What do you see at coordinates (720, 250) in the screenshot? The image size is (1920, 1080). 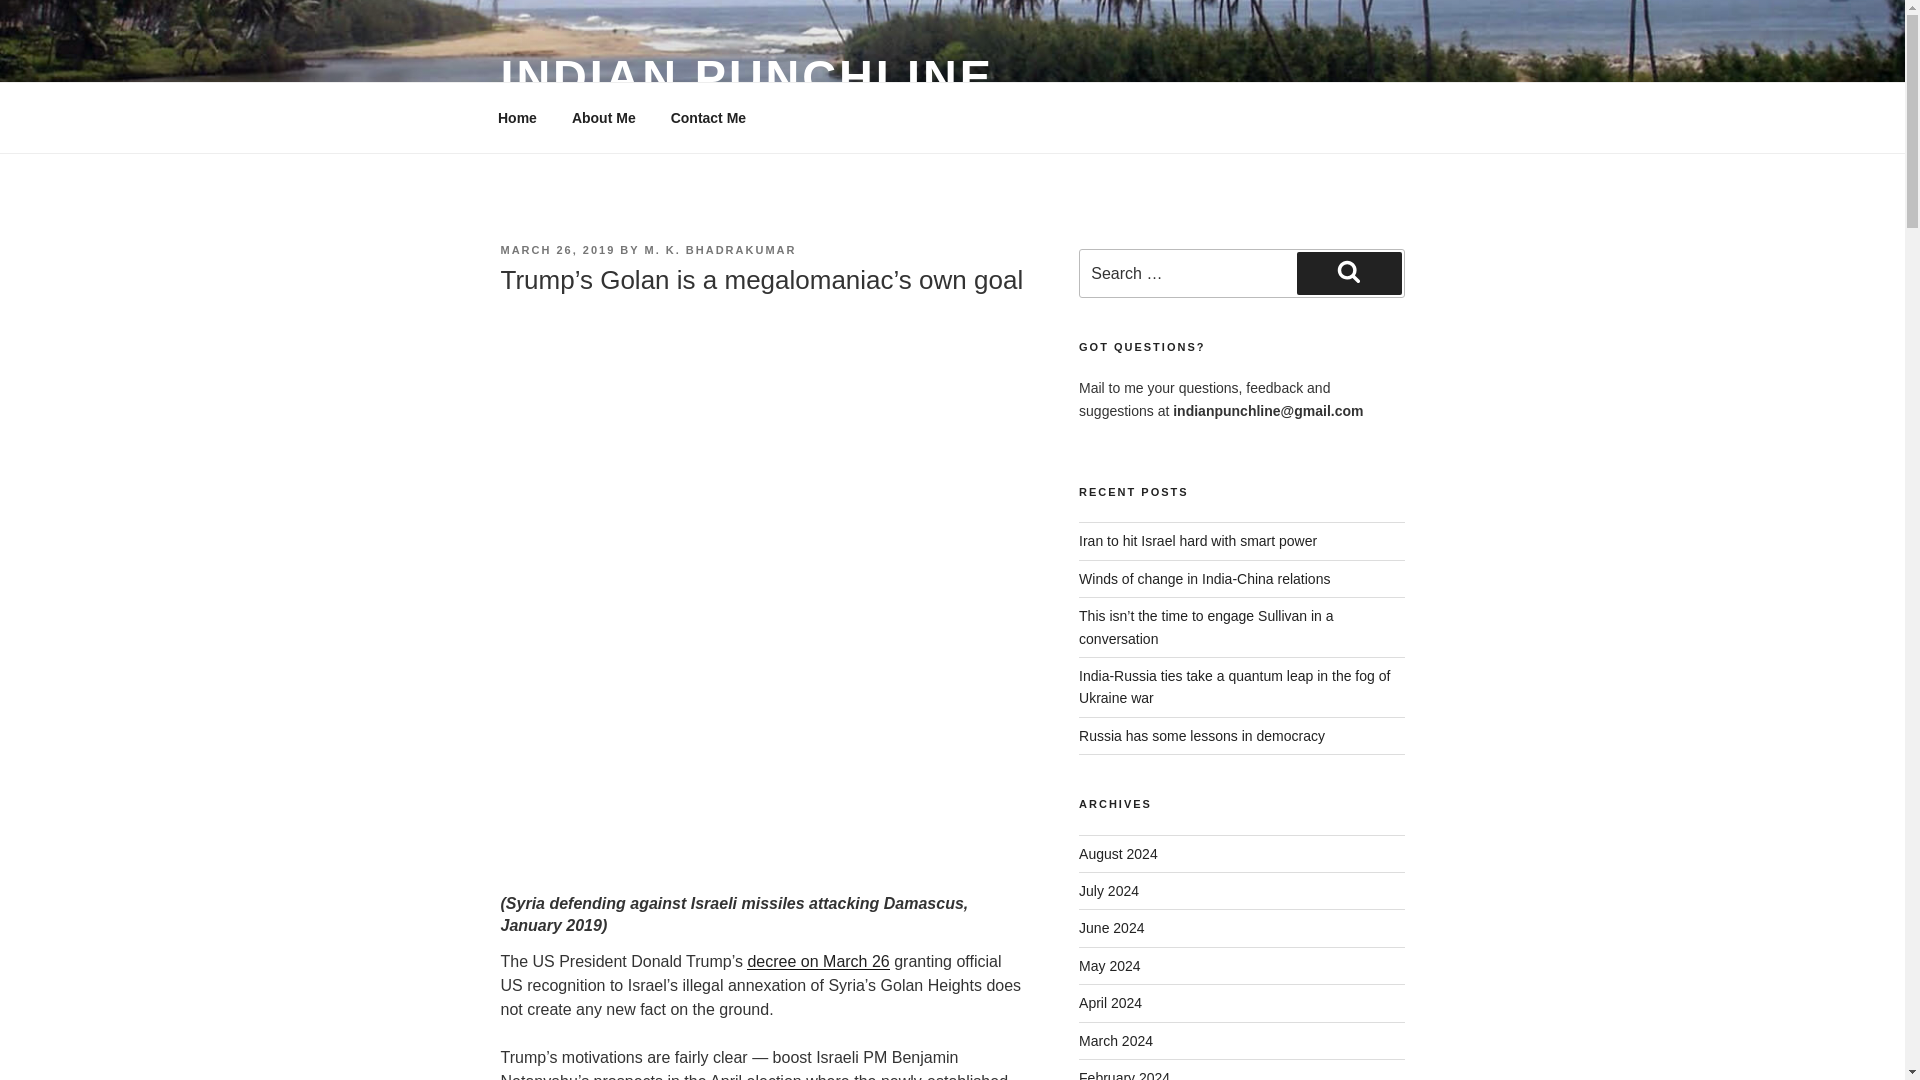 I see `M. K. BHADRAKUMAR` at bounding box center [720, 250].